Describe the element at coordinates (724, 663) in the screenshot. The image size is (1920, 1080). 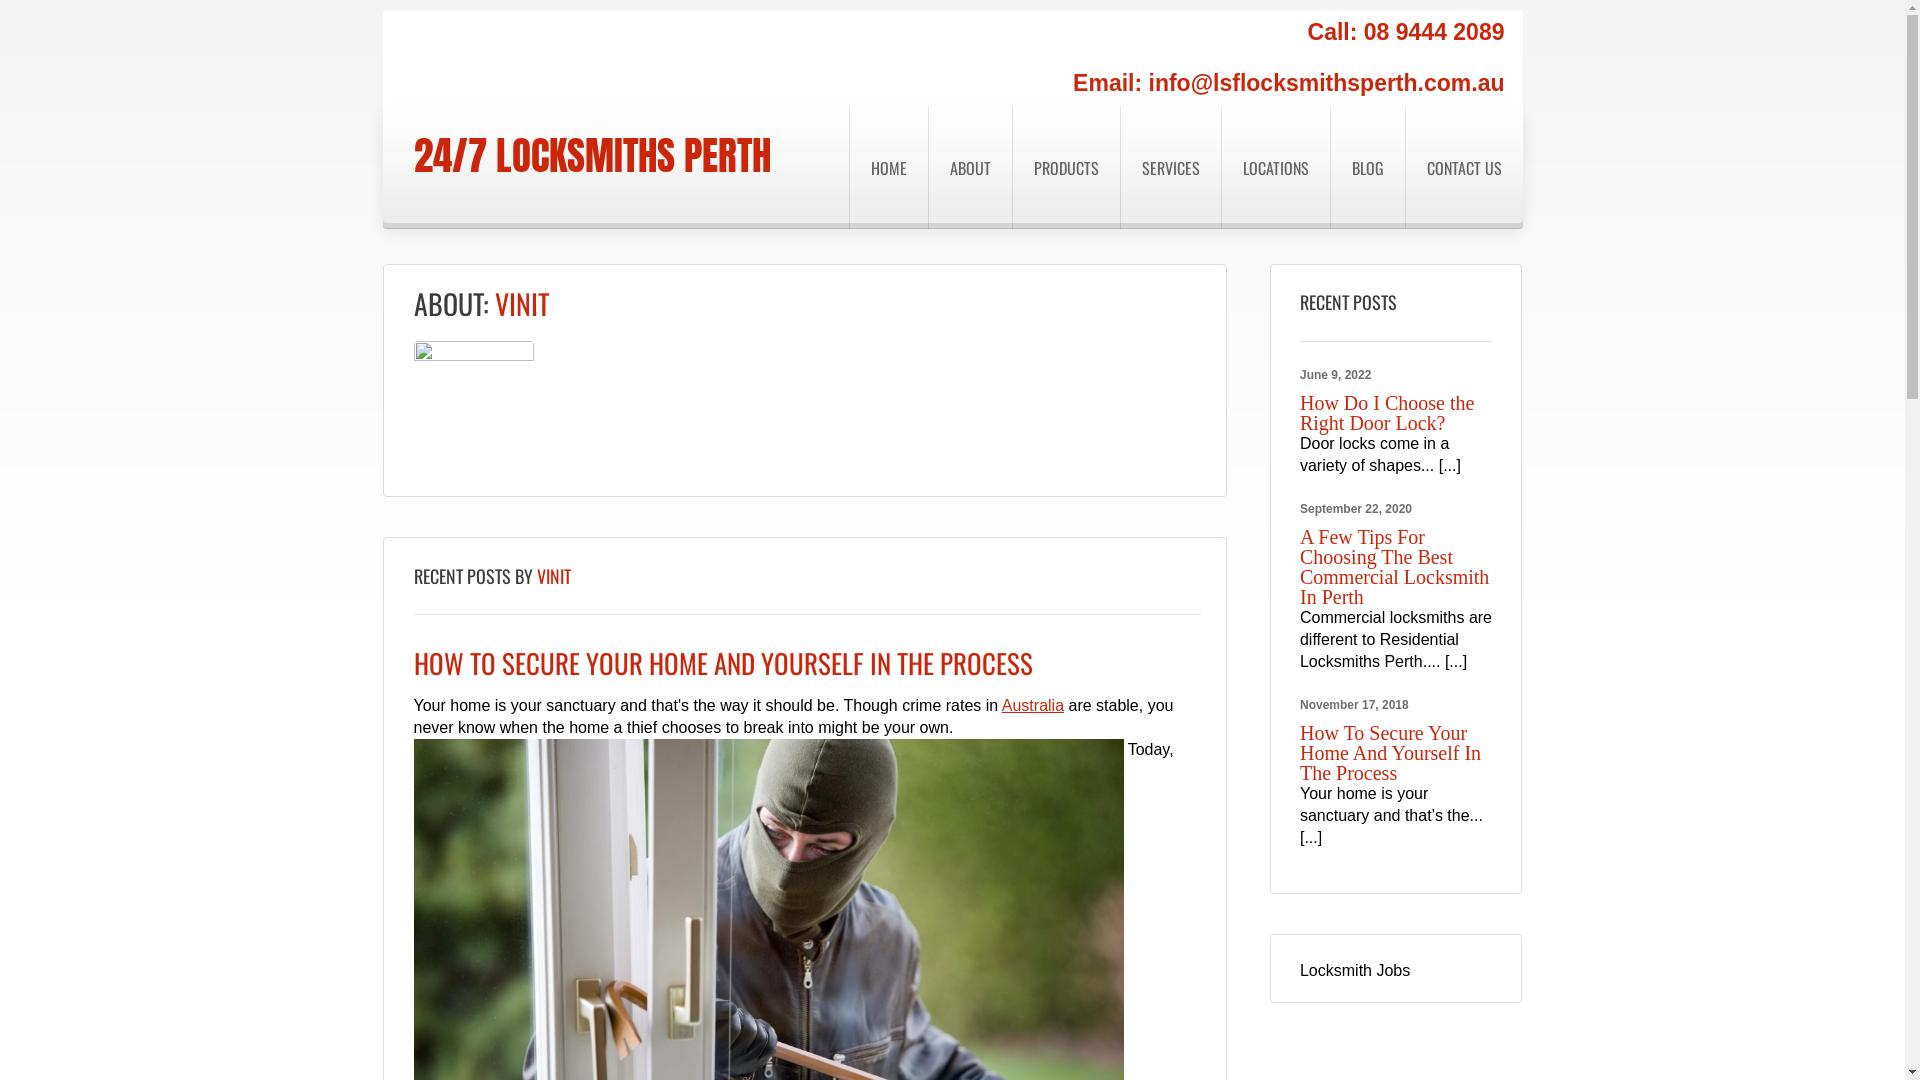
I see `HOW TO SECURE YOUR HOME AND YOURSELF IN THE PROCESS` at that location.